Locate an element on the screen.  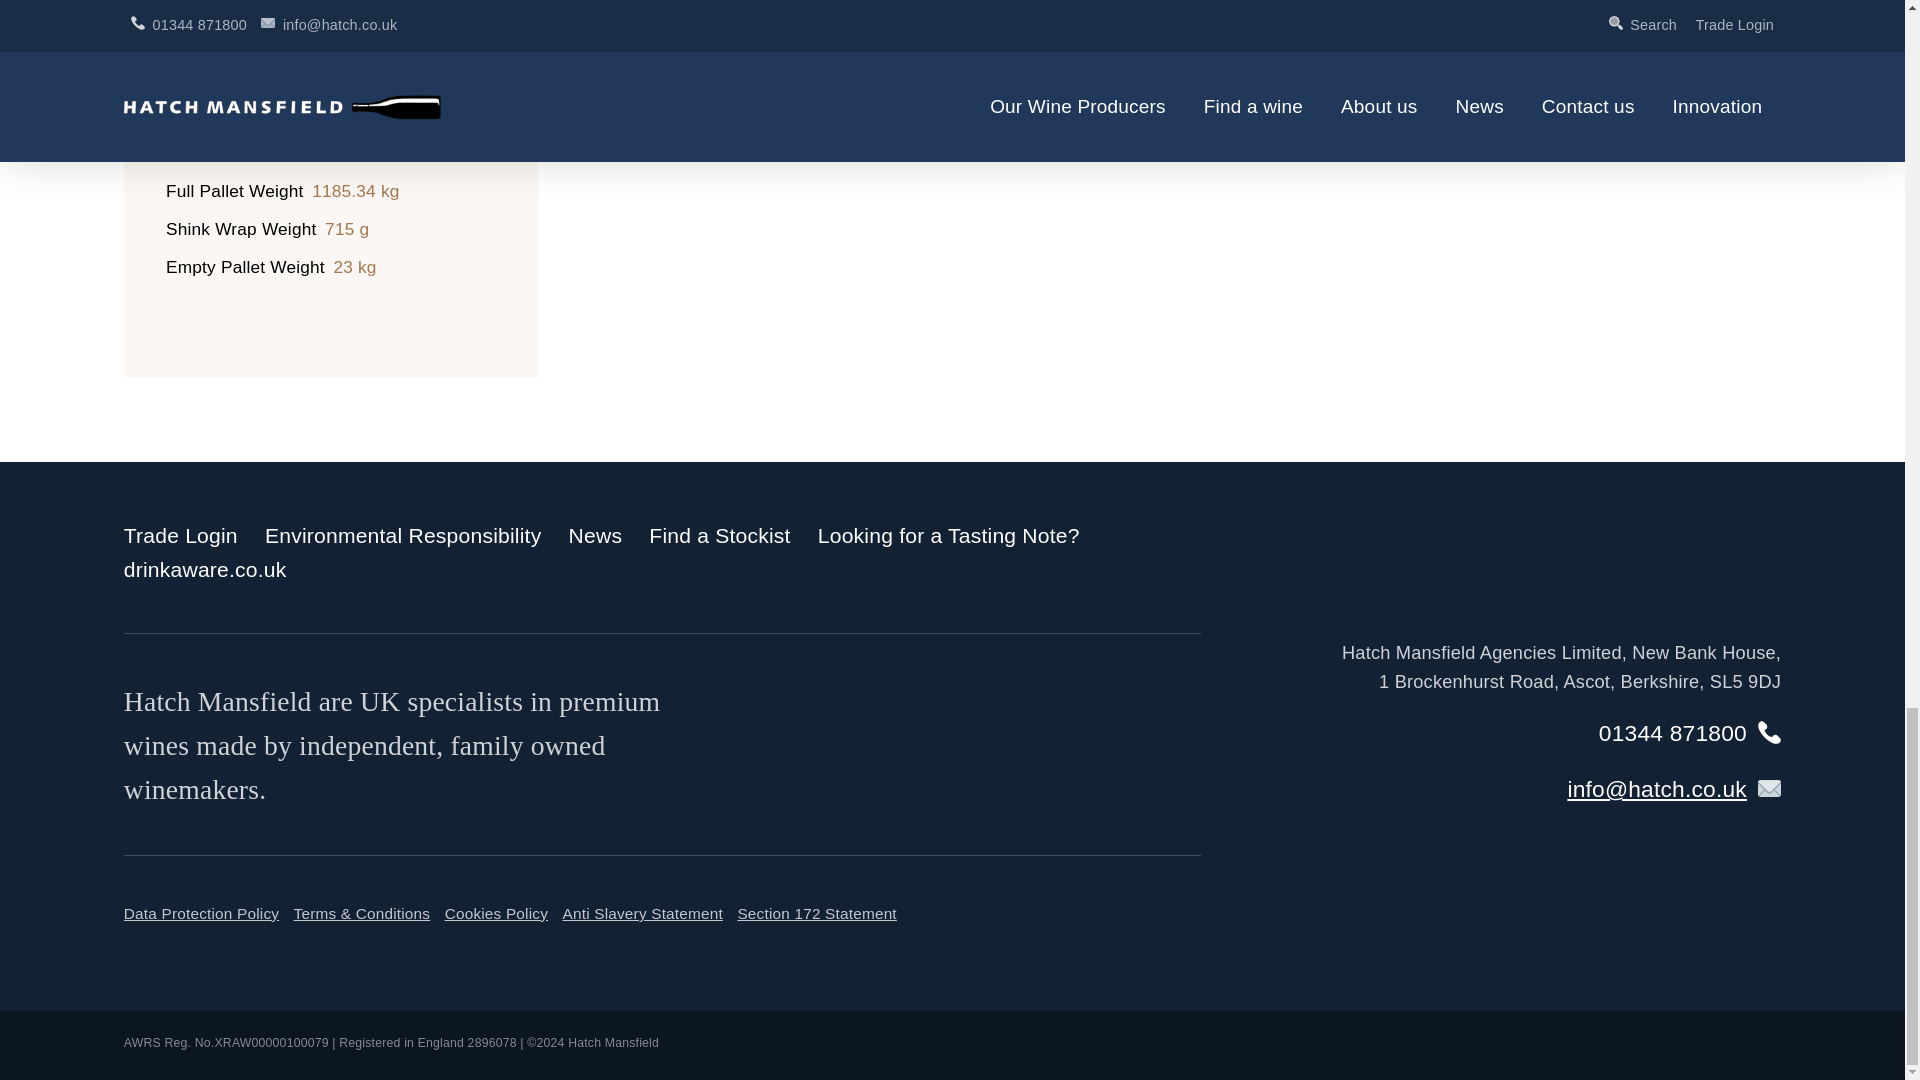
Cookies Policy is located at coordinates (496, 914).